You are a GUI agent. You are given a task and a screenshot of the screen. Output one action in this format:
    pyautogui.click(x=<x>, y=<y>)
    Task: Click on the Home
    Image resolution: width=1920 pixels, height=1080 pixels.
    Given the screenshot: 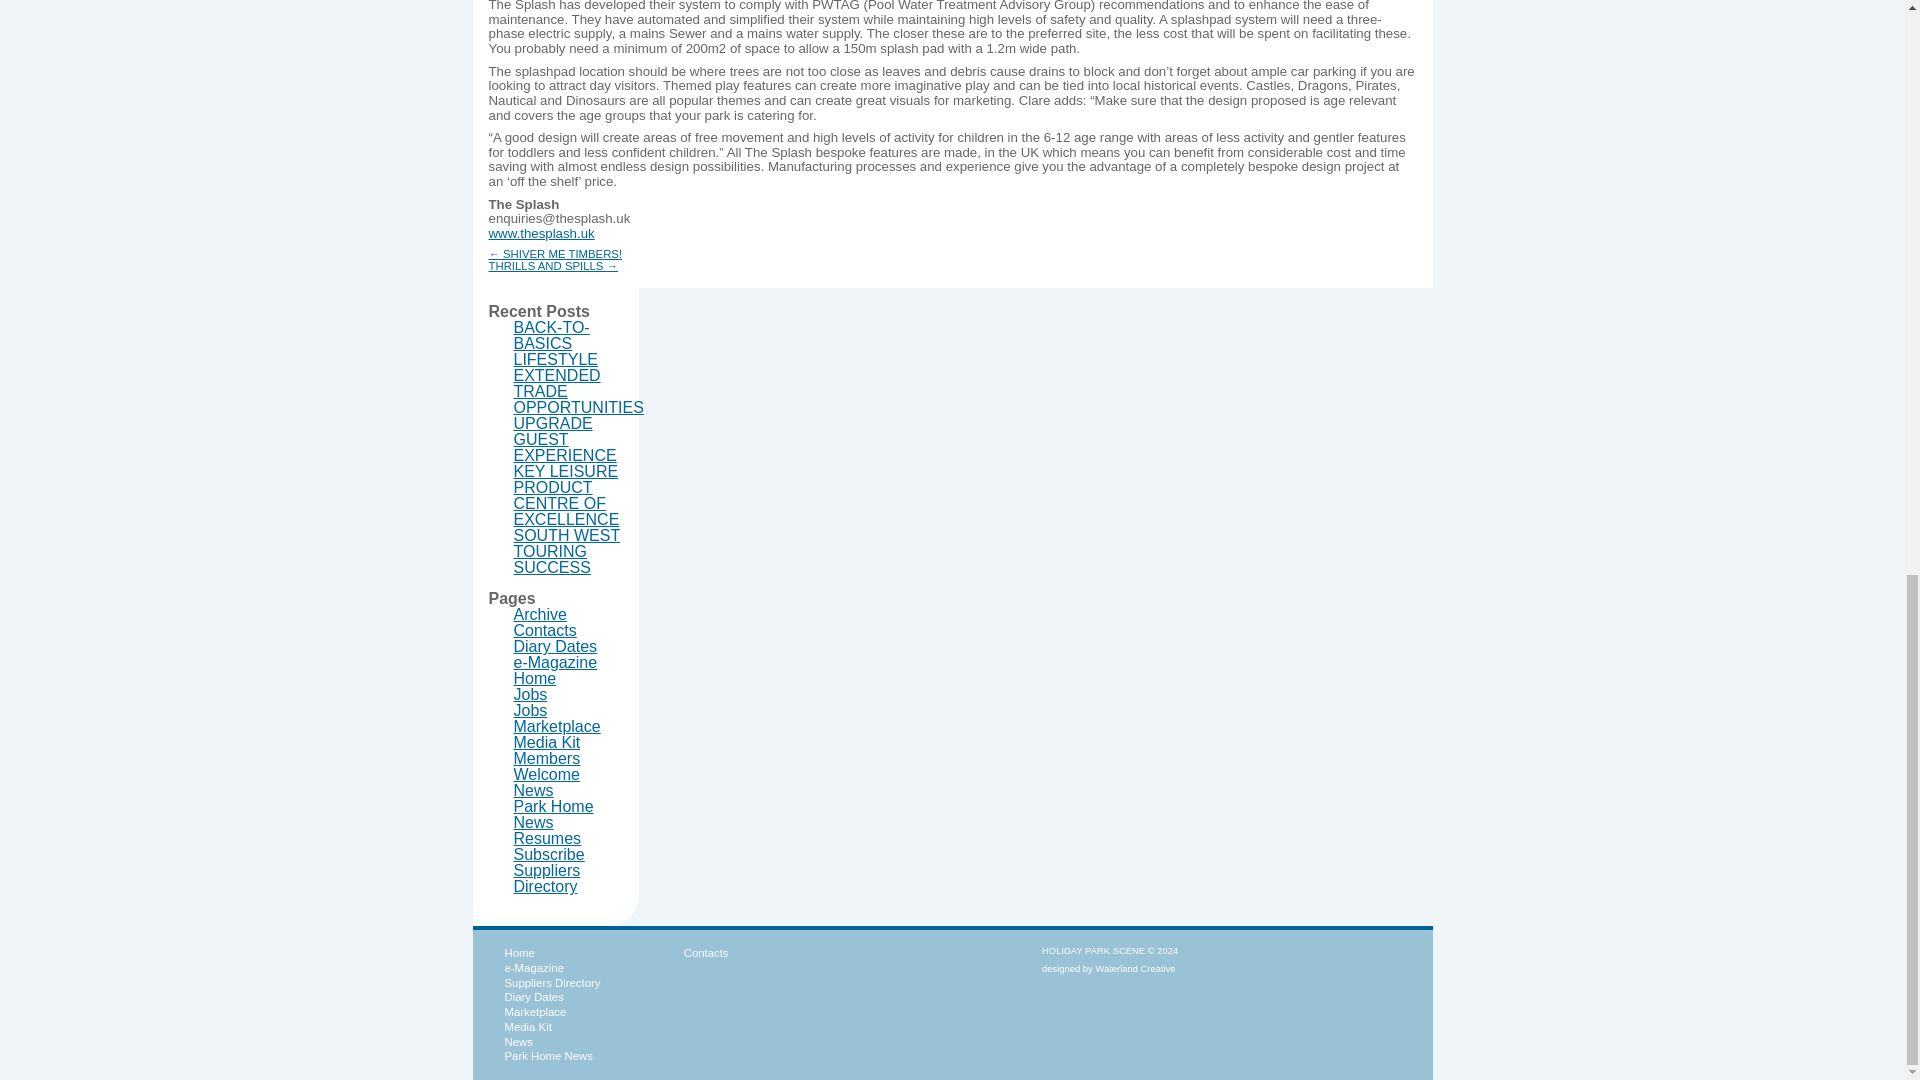 What is the action you would take?
    pyautogui.click(x=518, y=953)
    